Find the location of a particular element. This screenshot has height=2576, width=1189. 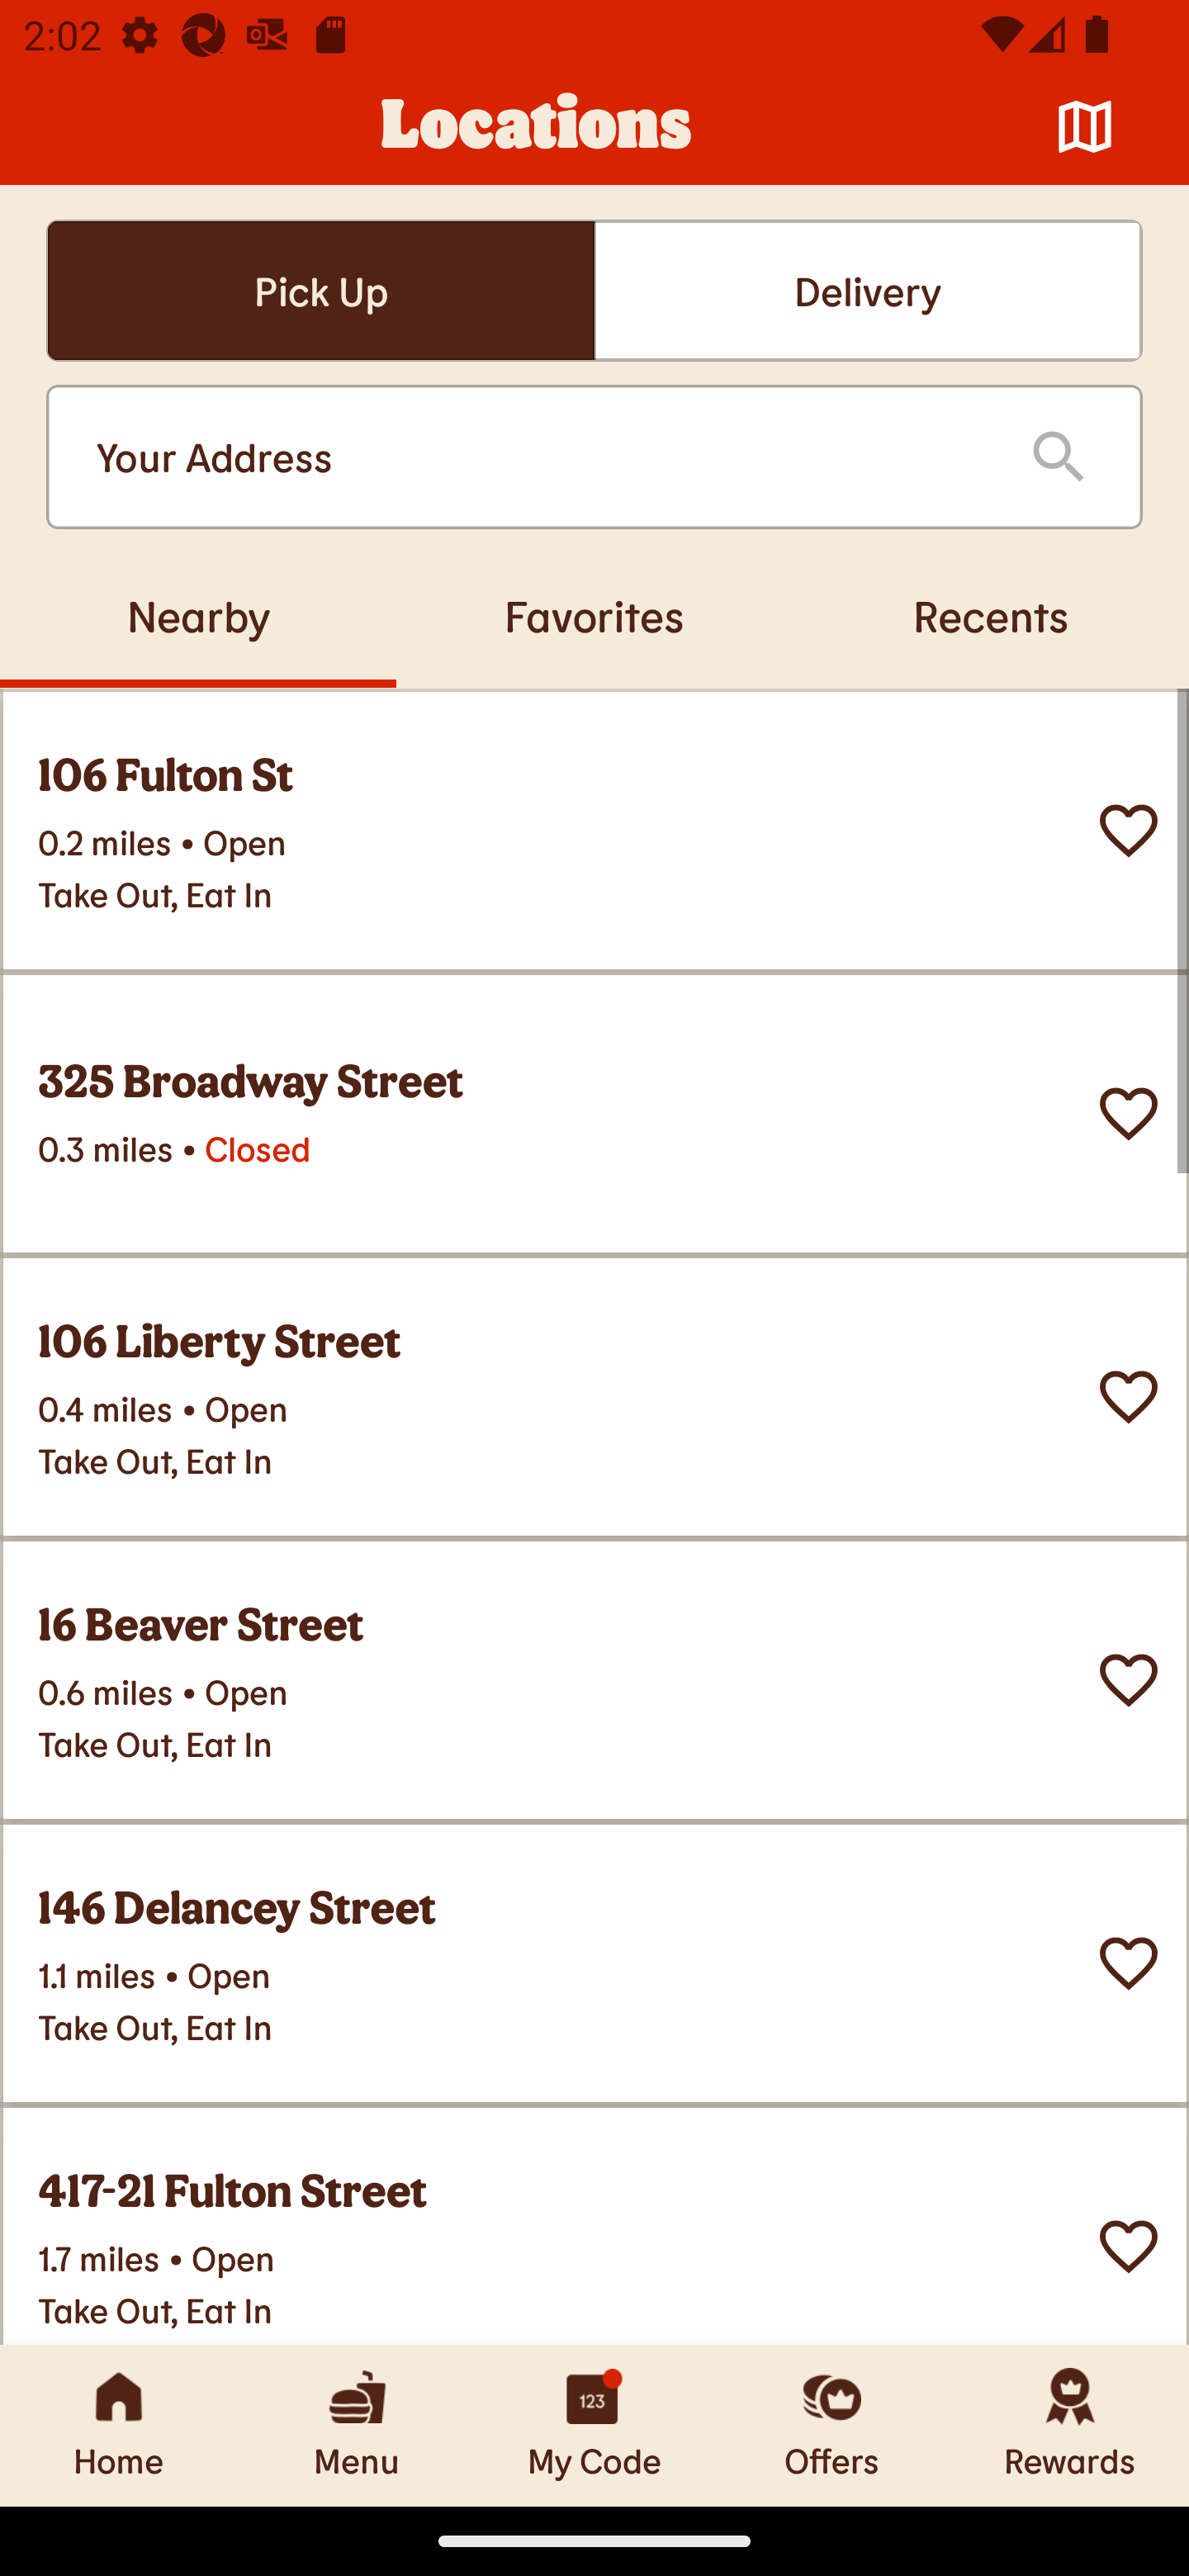

Favorites is located at coordinates (594, 615).